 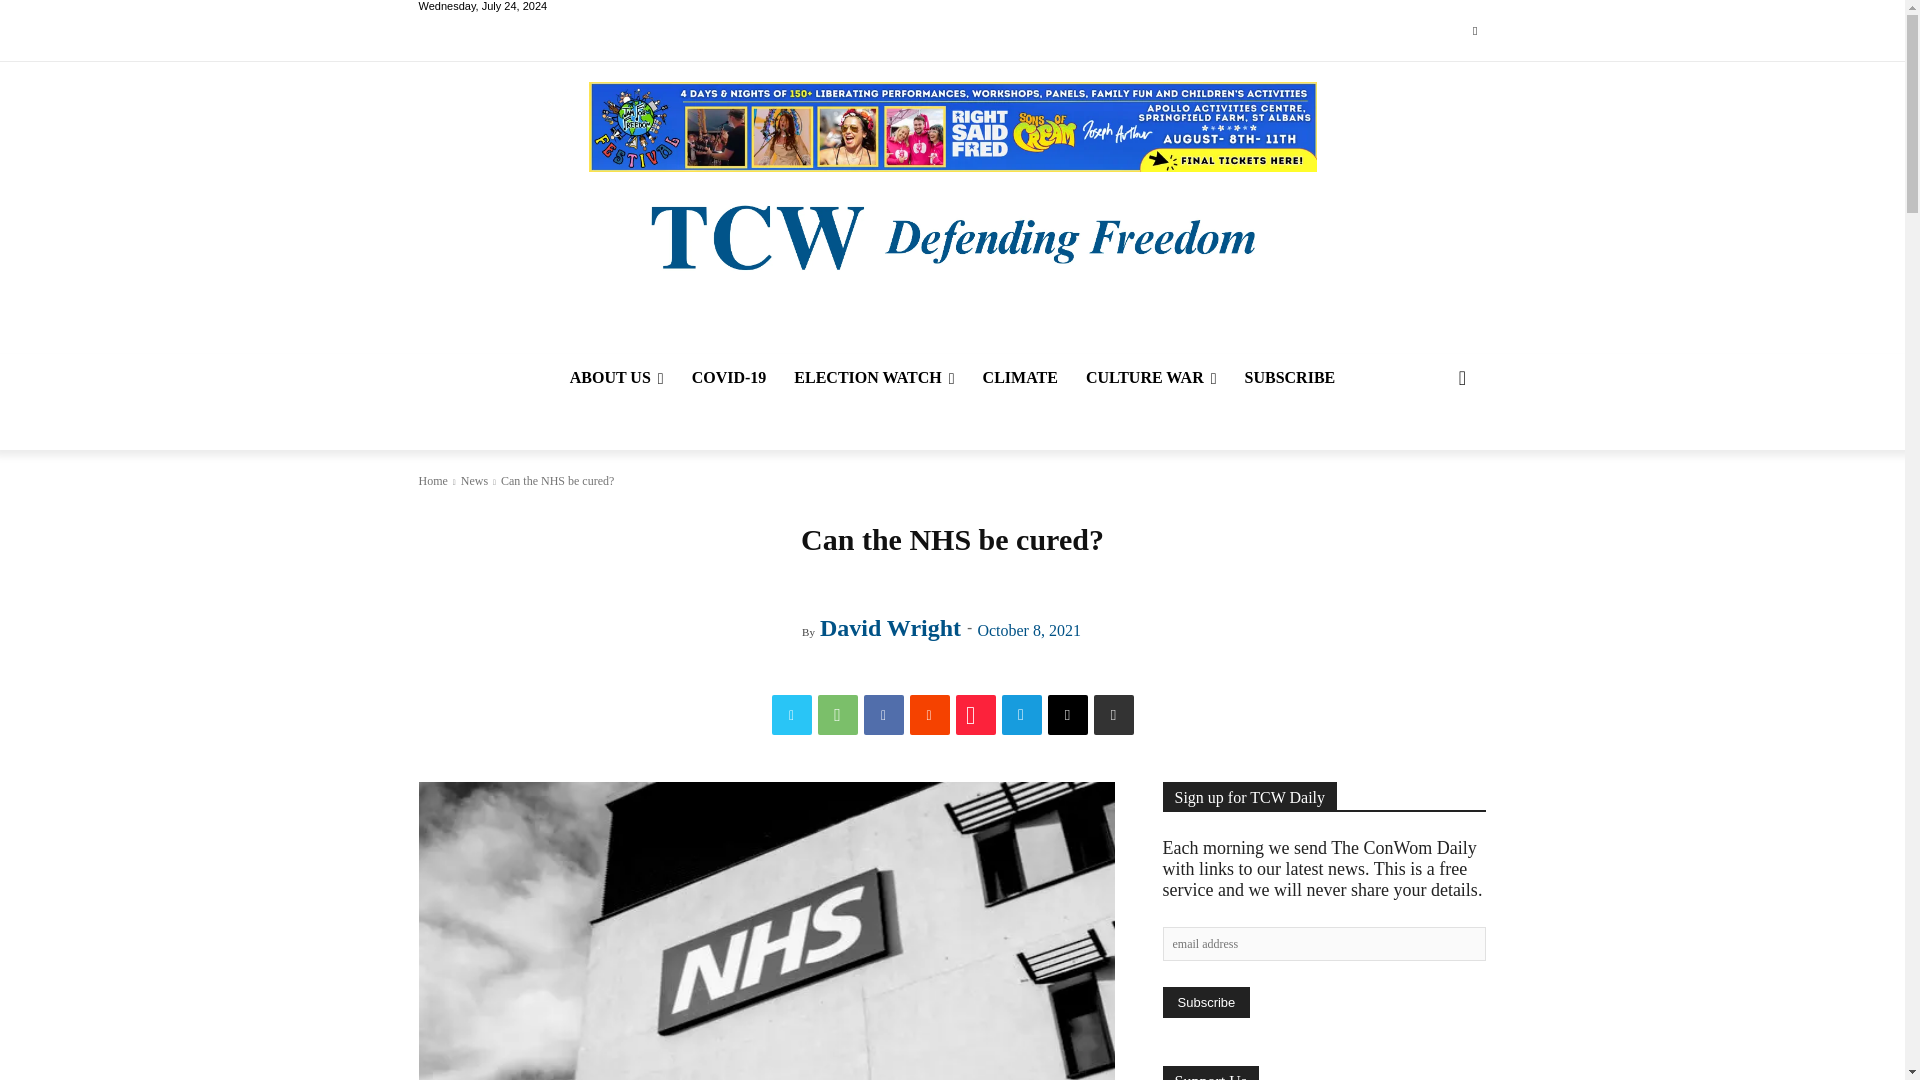 I want to click on ABOUT US, so click(x=616, y=378).